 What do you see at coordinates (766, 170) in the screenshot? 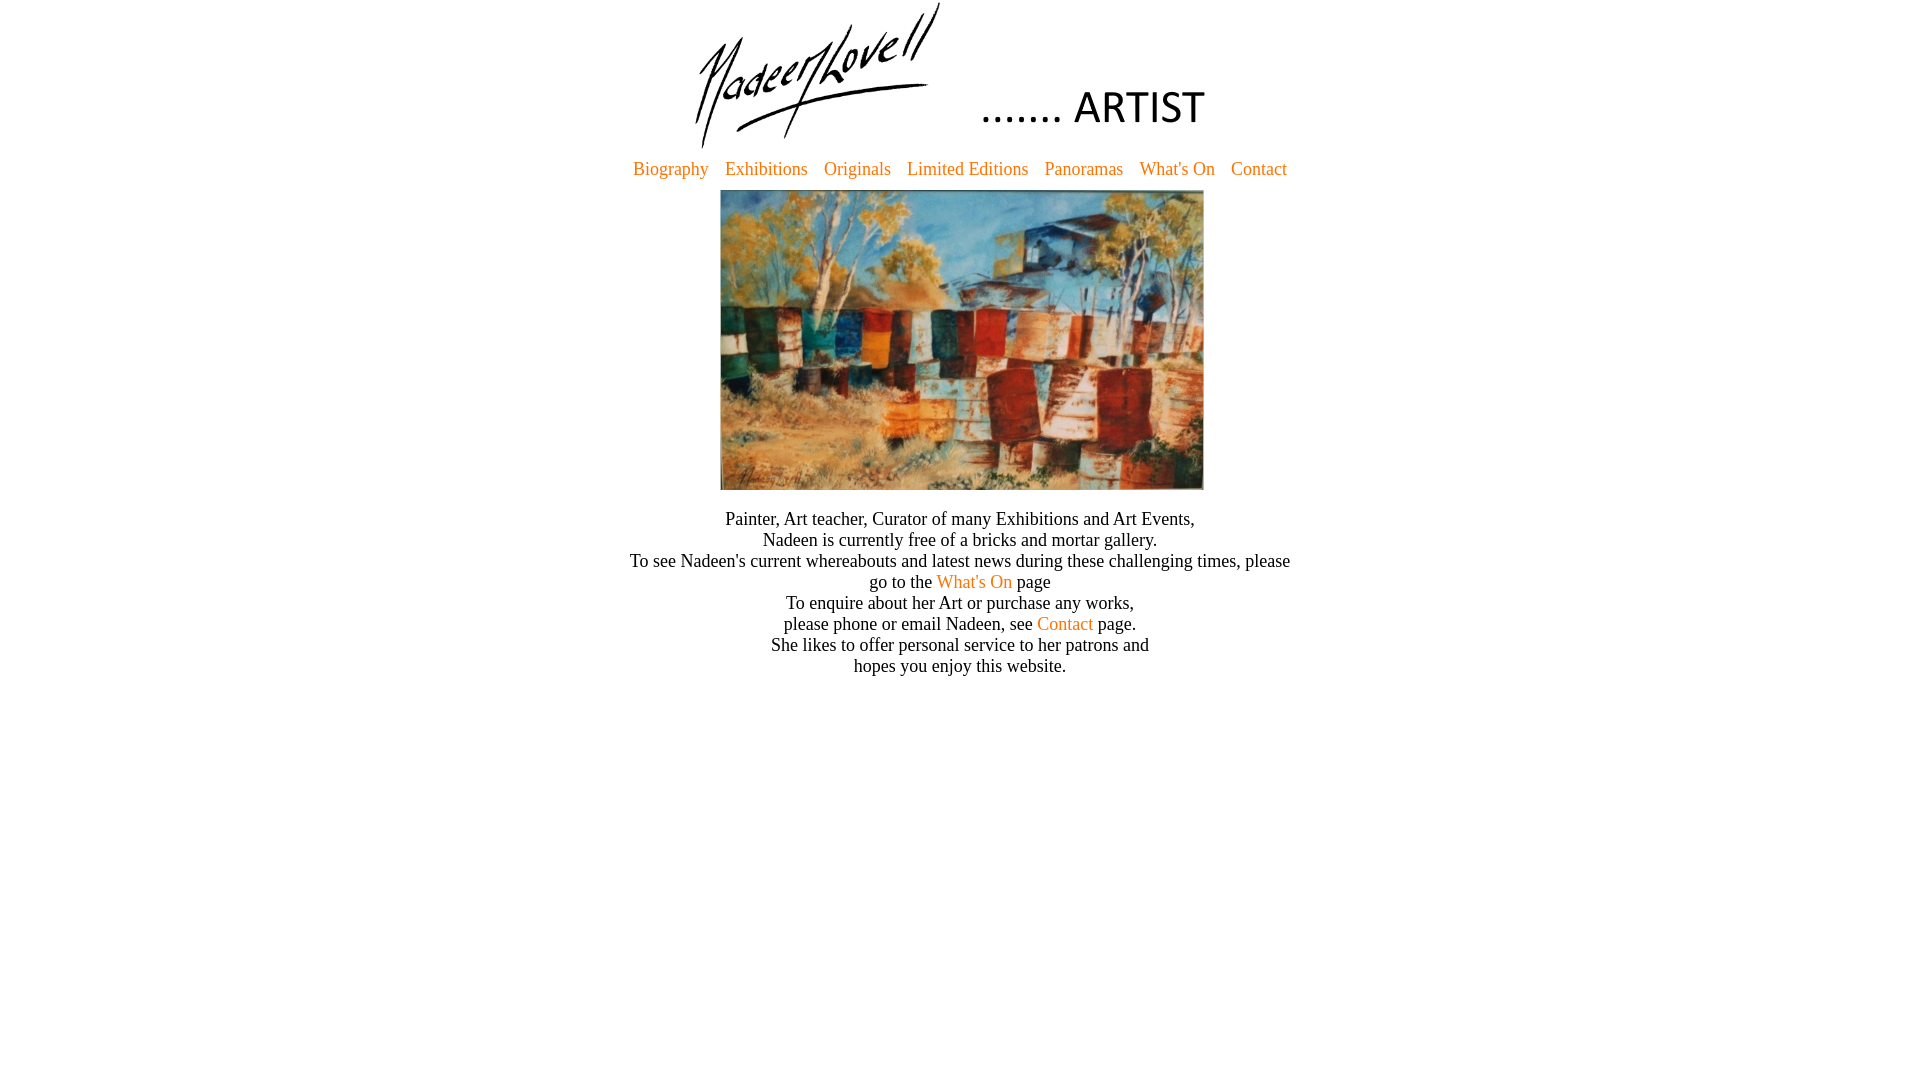
I see `Exhibitions` at bounding box center [766, 170].